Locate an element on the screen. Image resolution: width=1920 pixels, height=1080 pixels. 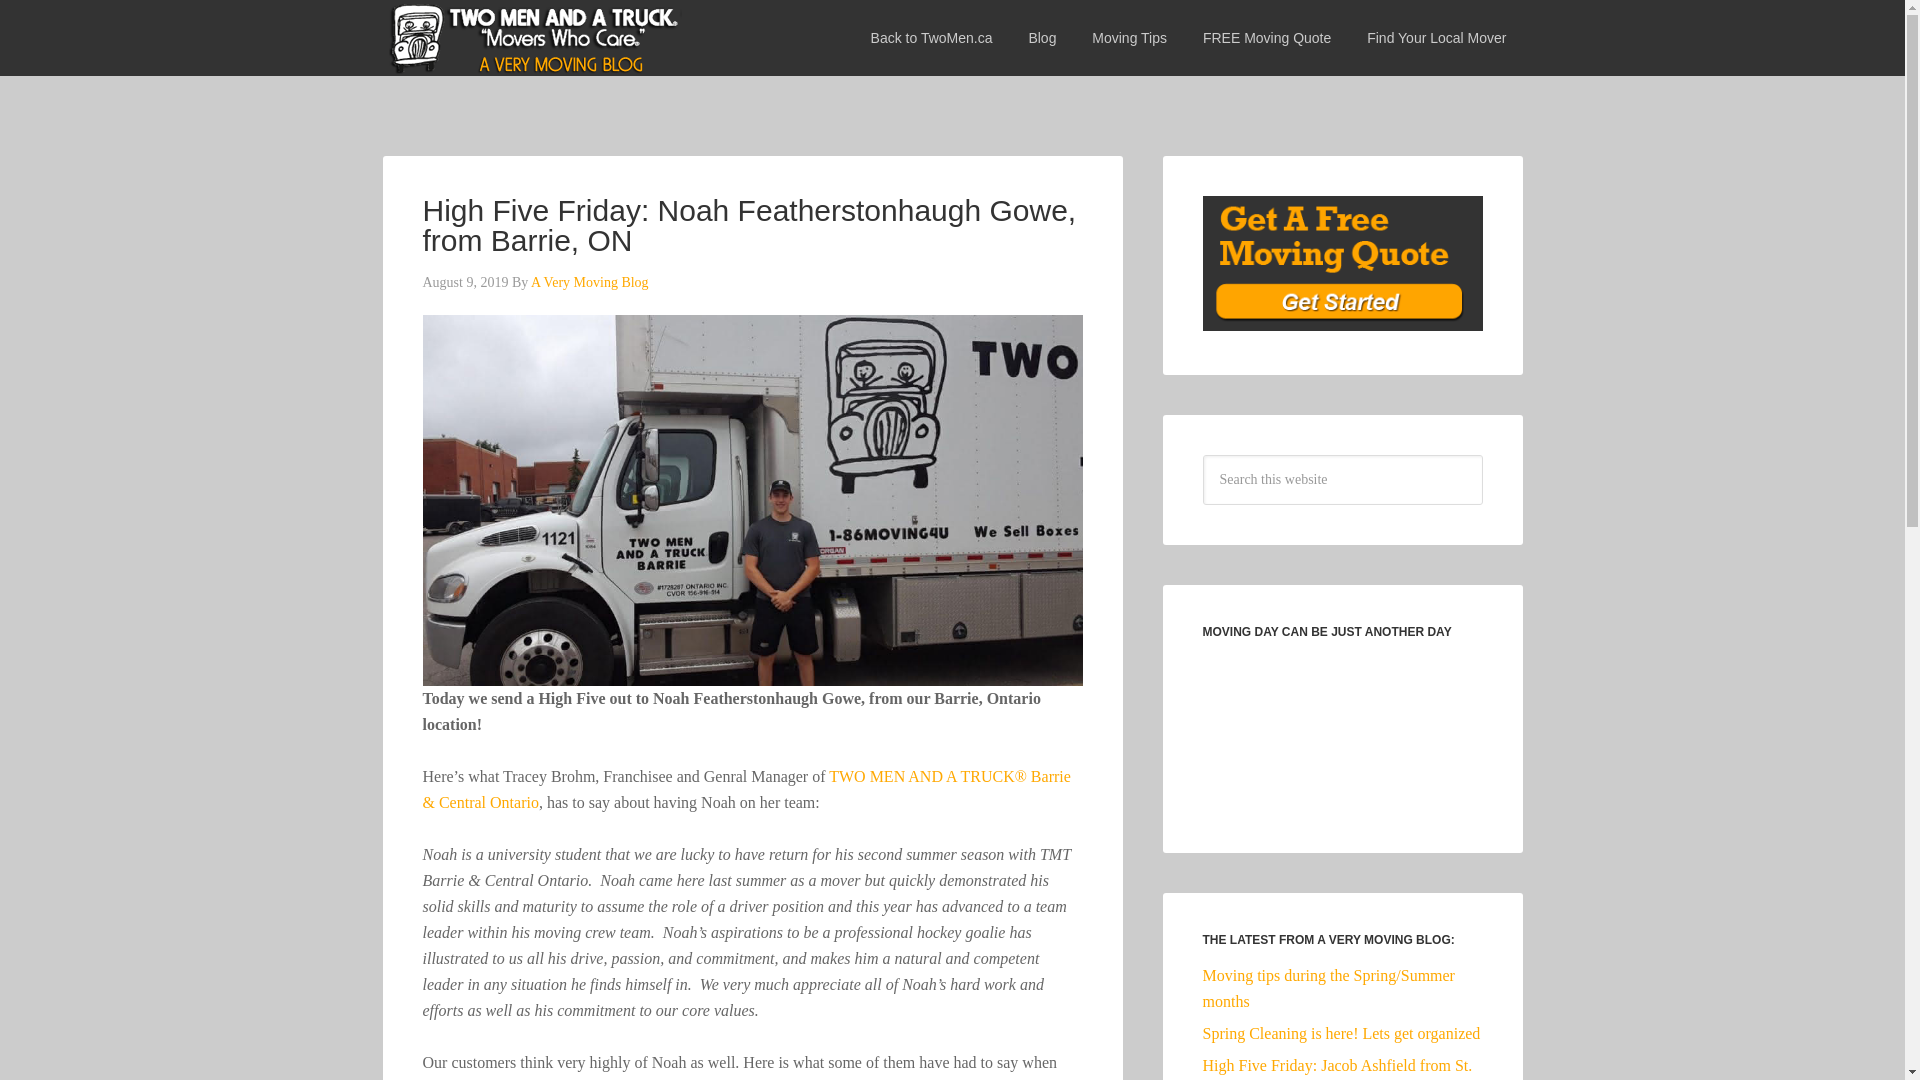
Moving Tips is located at coordinates (1128, 30).